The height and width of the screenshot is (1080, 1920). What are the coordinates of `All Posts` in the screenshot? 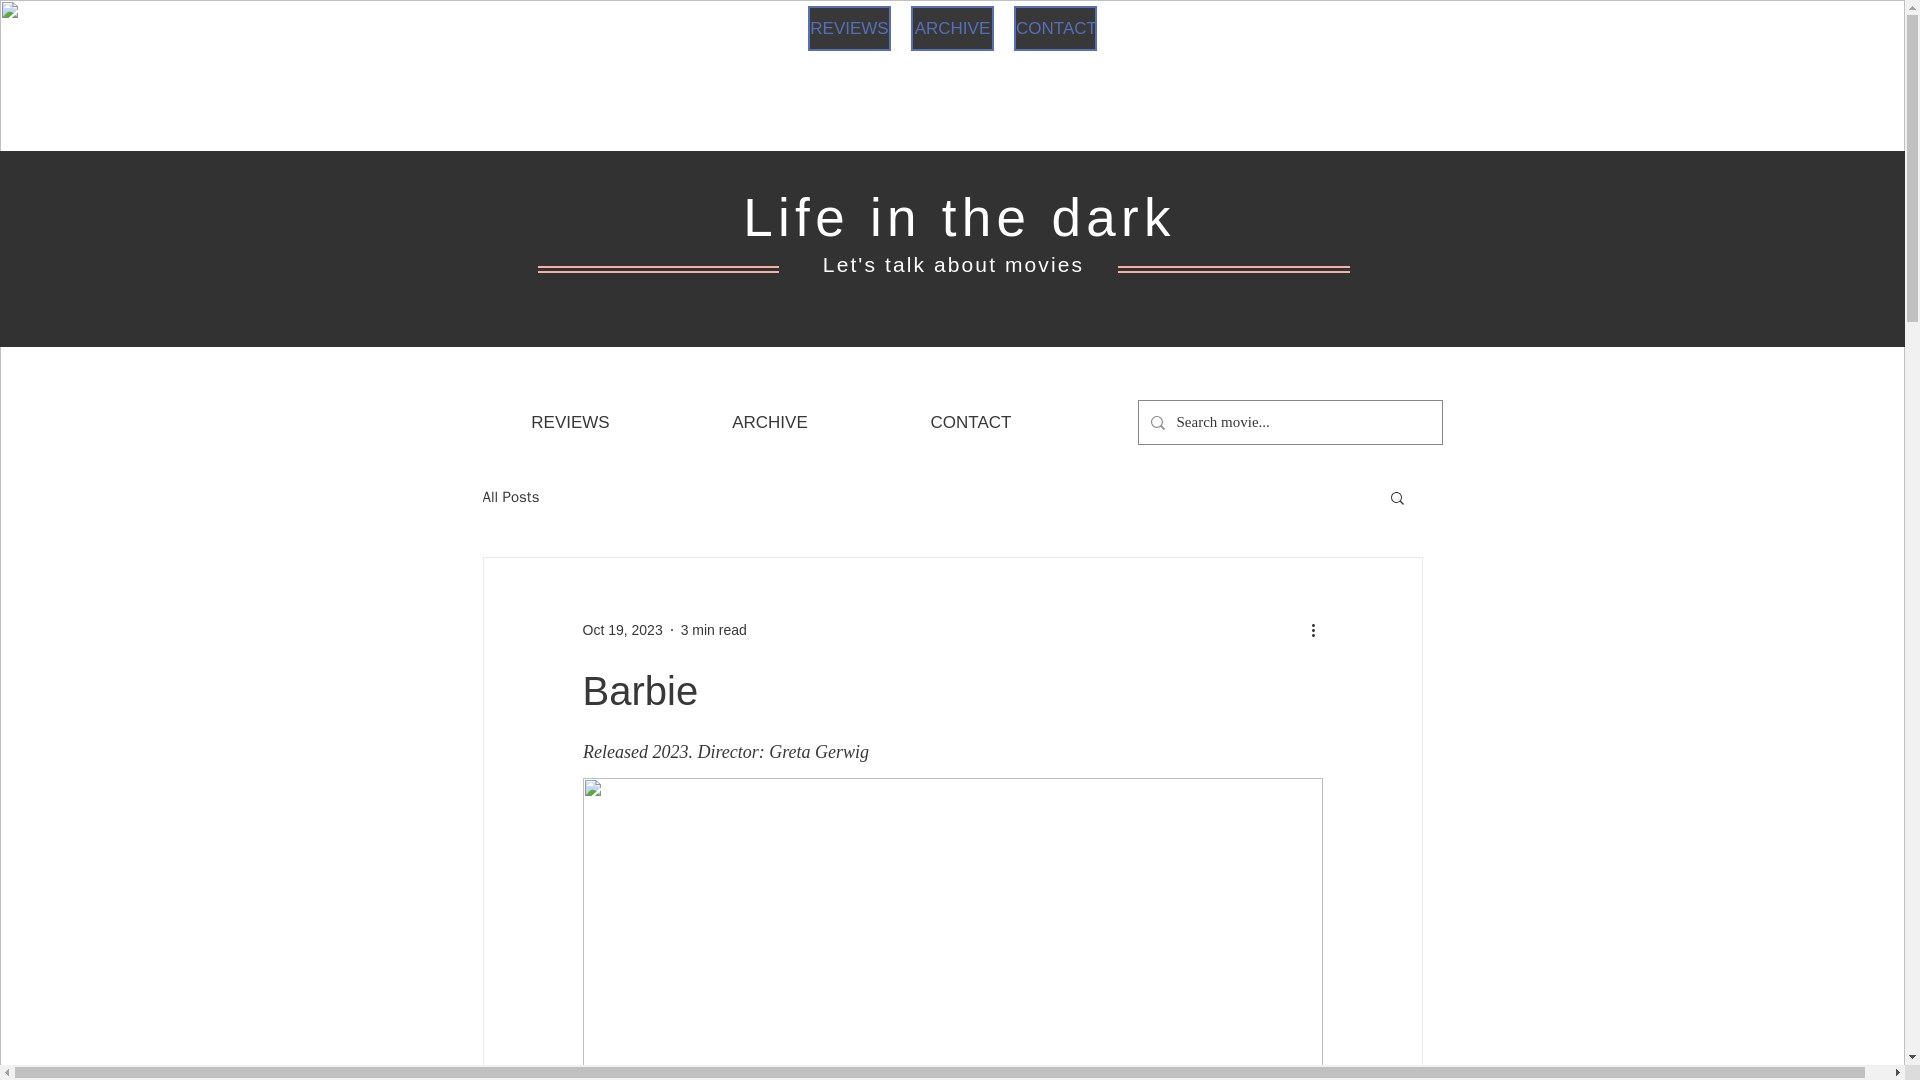 It's located at (510, 497).